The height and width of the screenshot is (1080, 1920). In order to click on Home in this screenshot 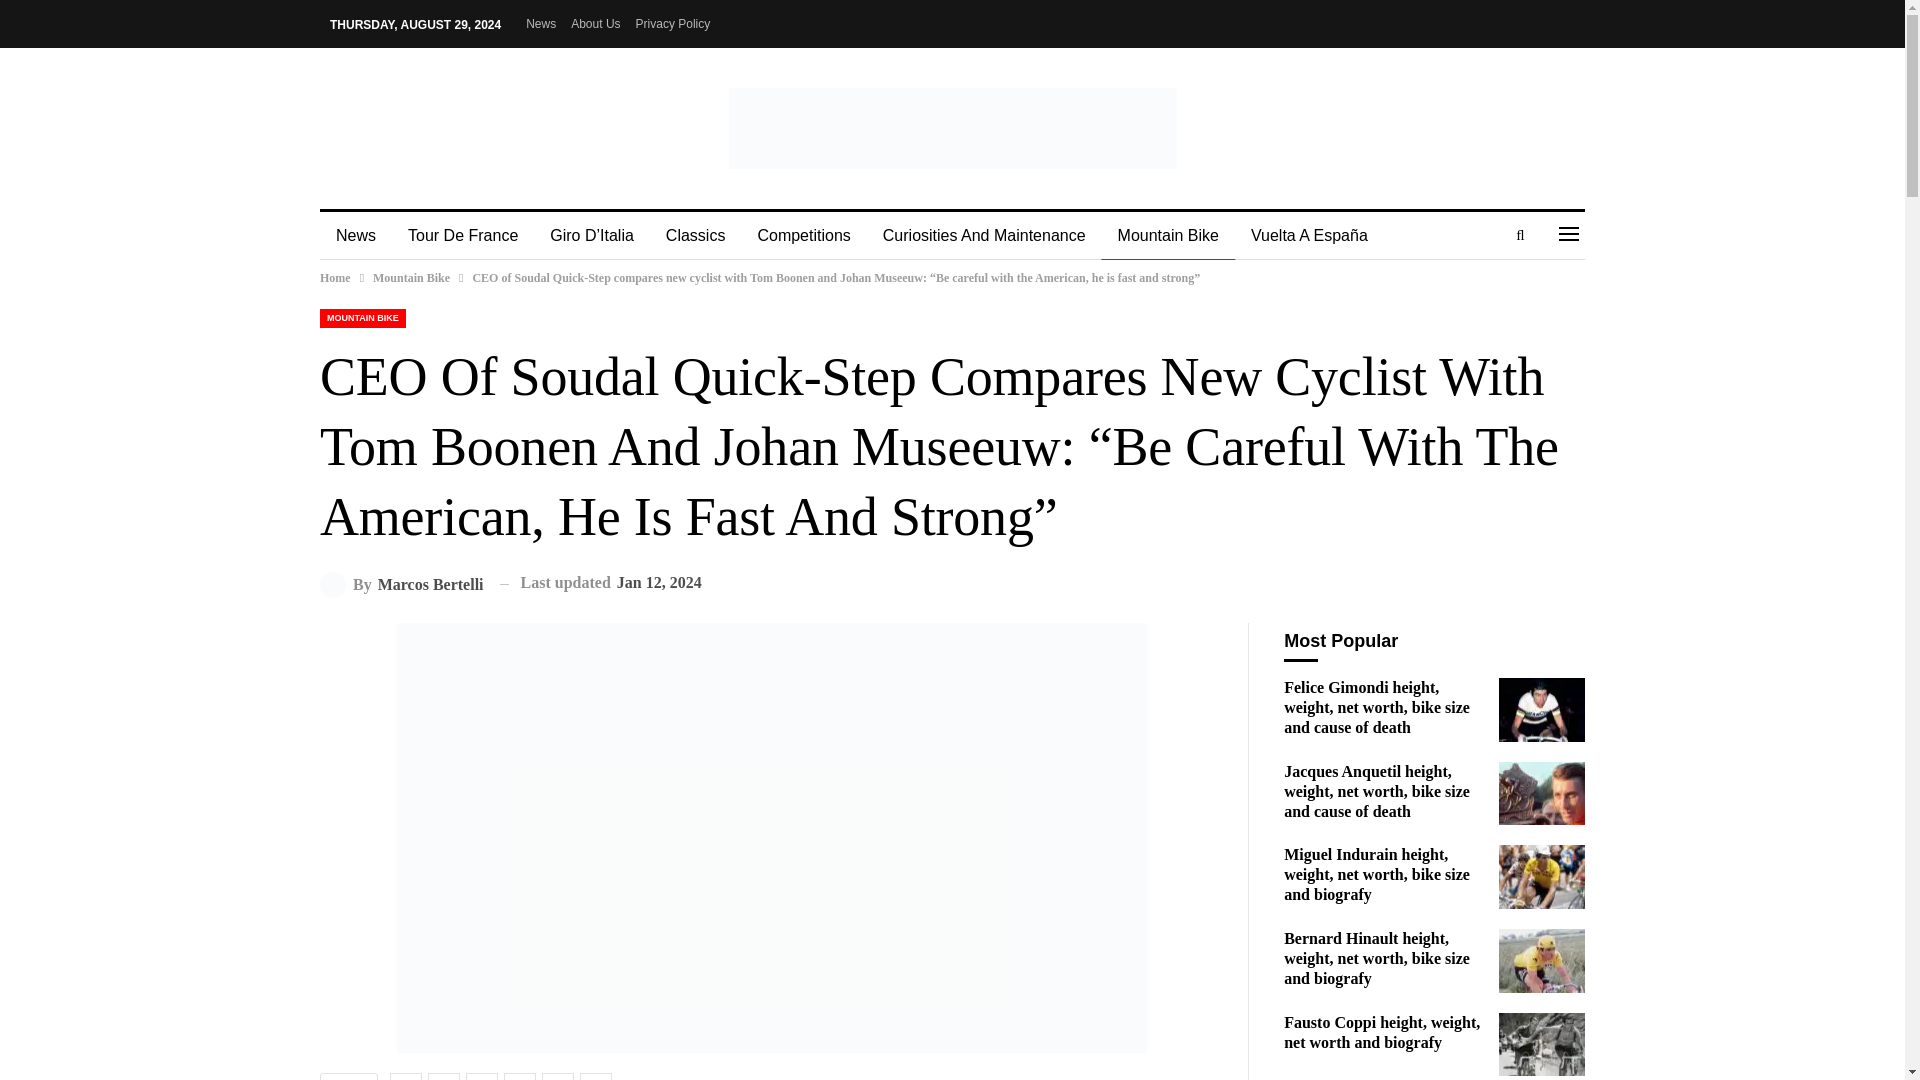, I will do `click(336, 278)`.